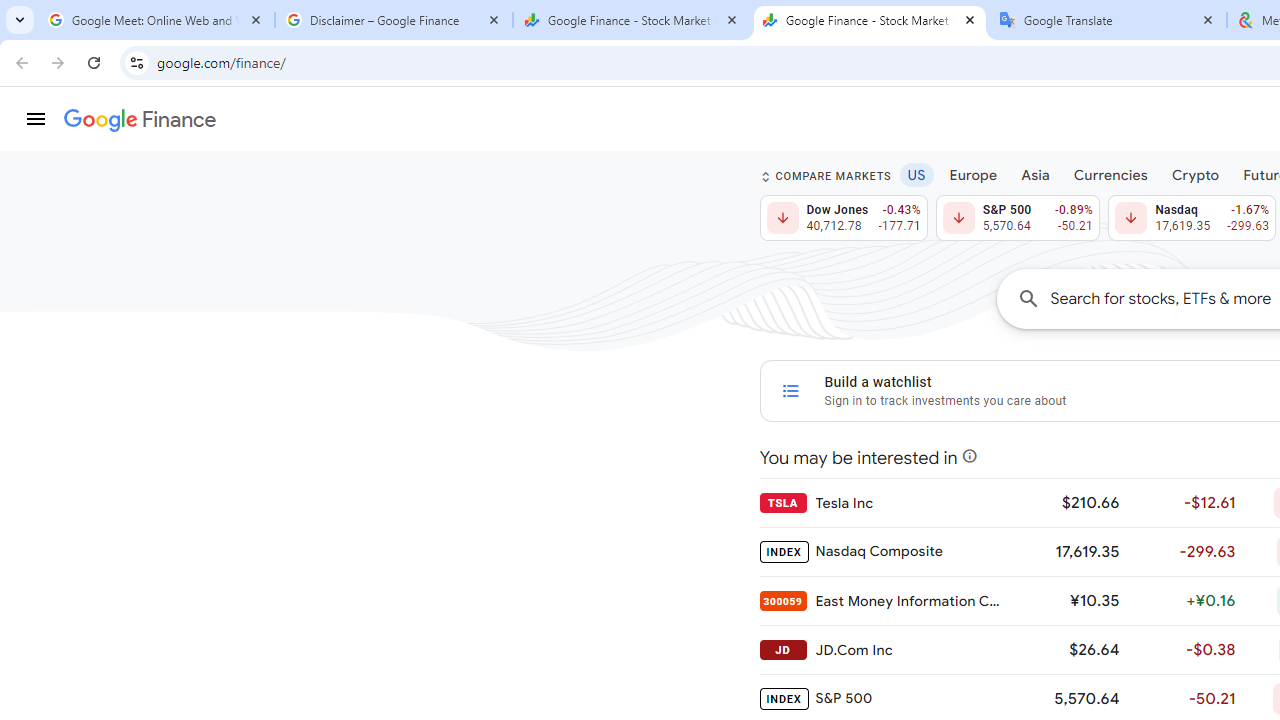  I want to click on COMPARE MARKETS, so click(826, 176).